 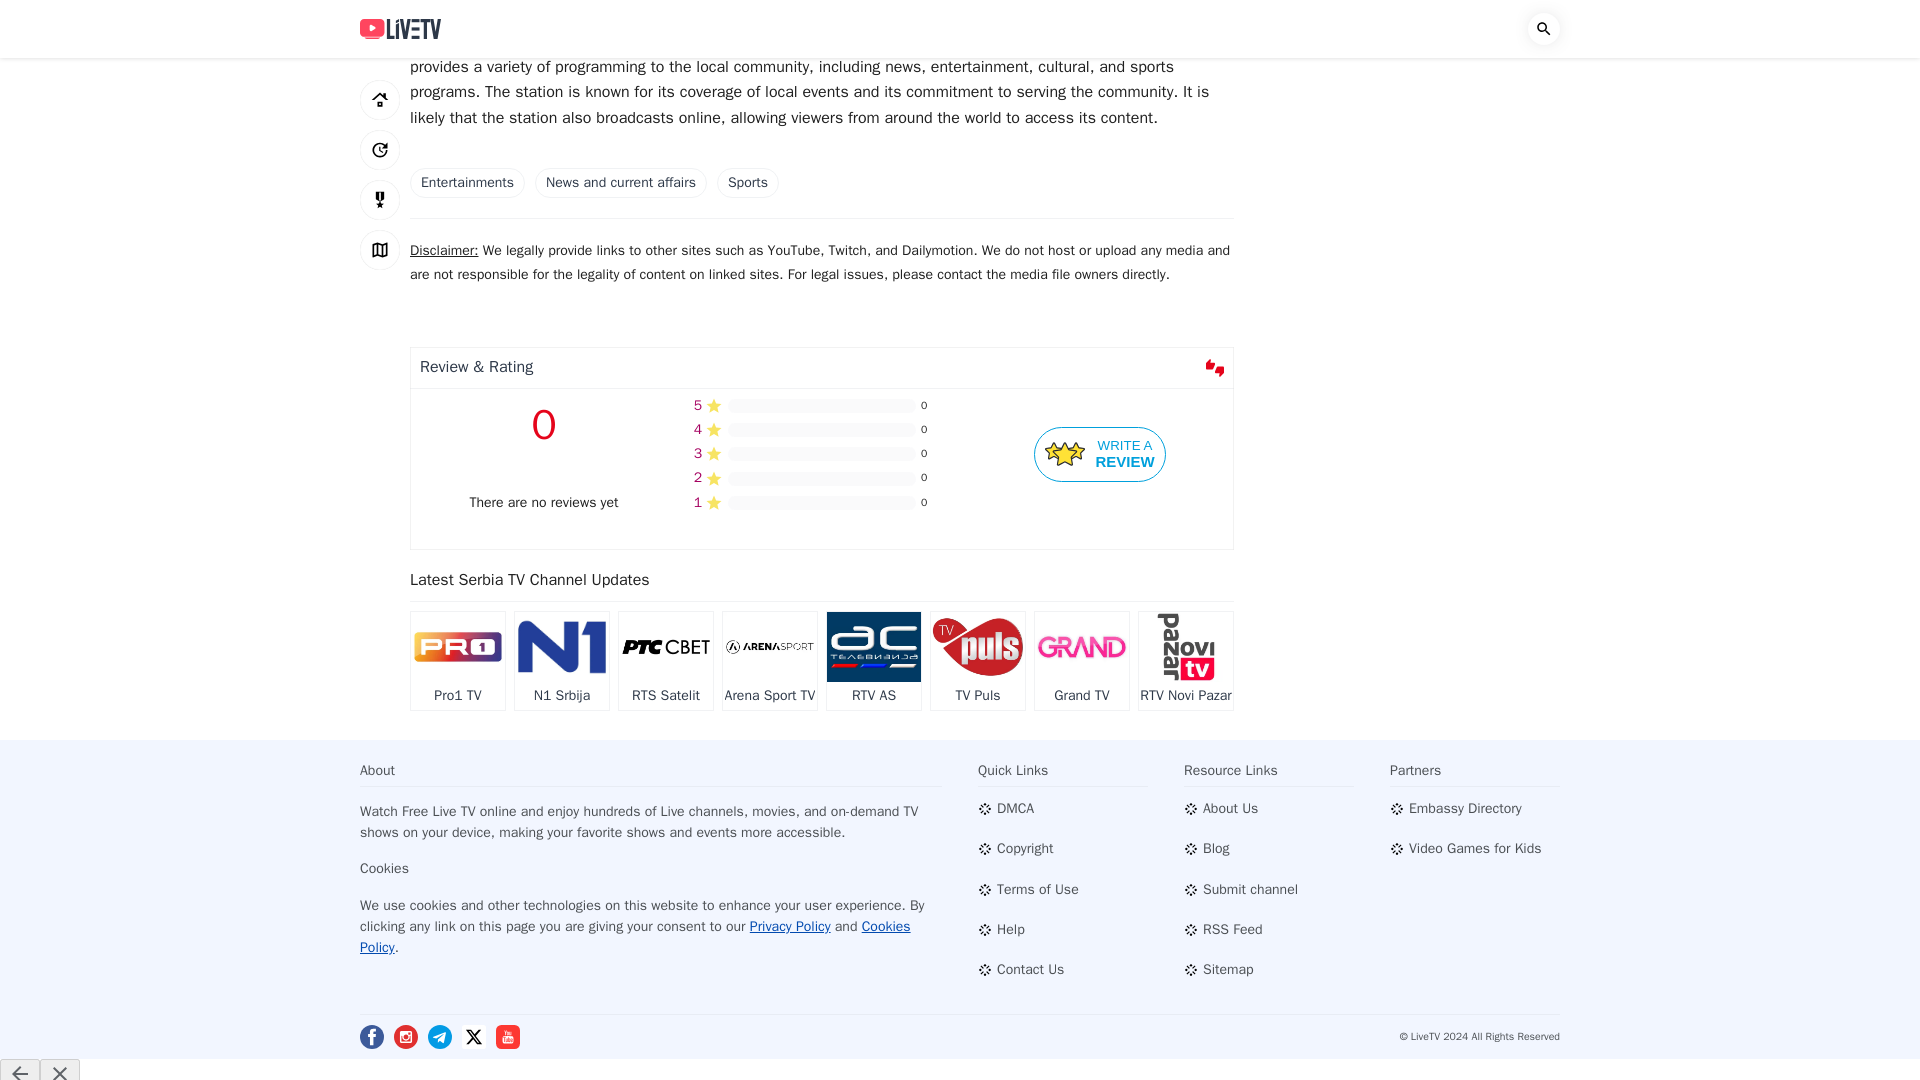 I want to click on News and current affairs, so click(x=620, y=182).